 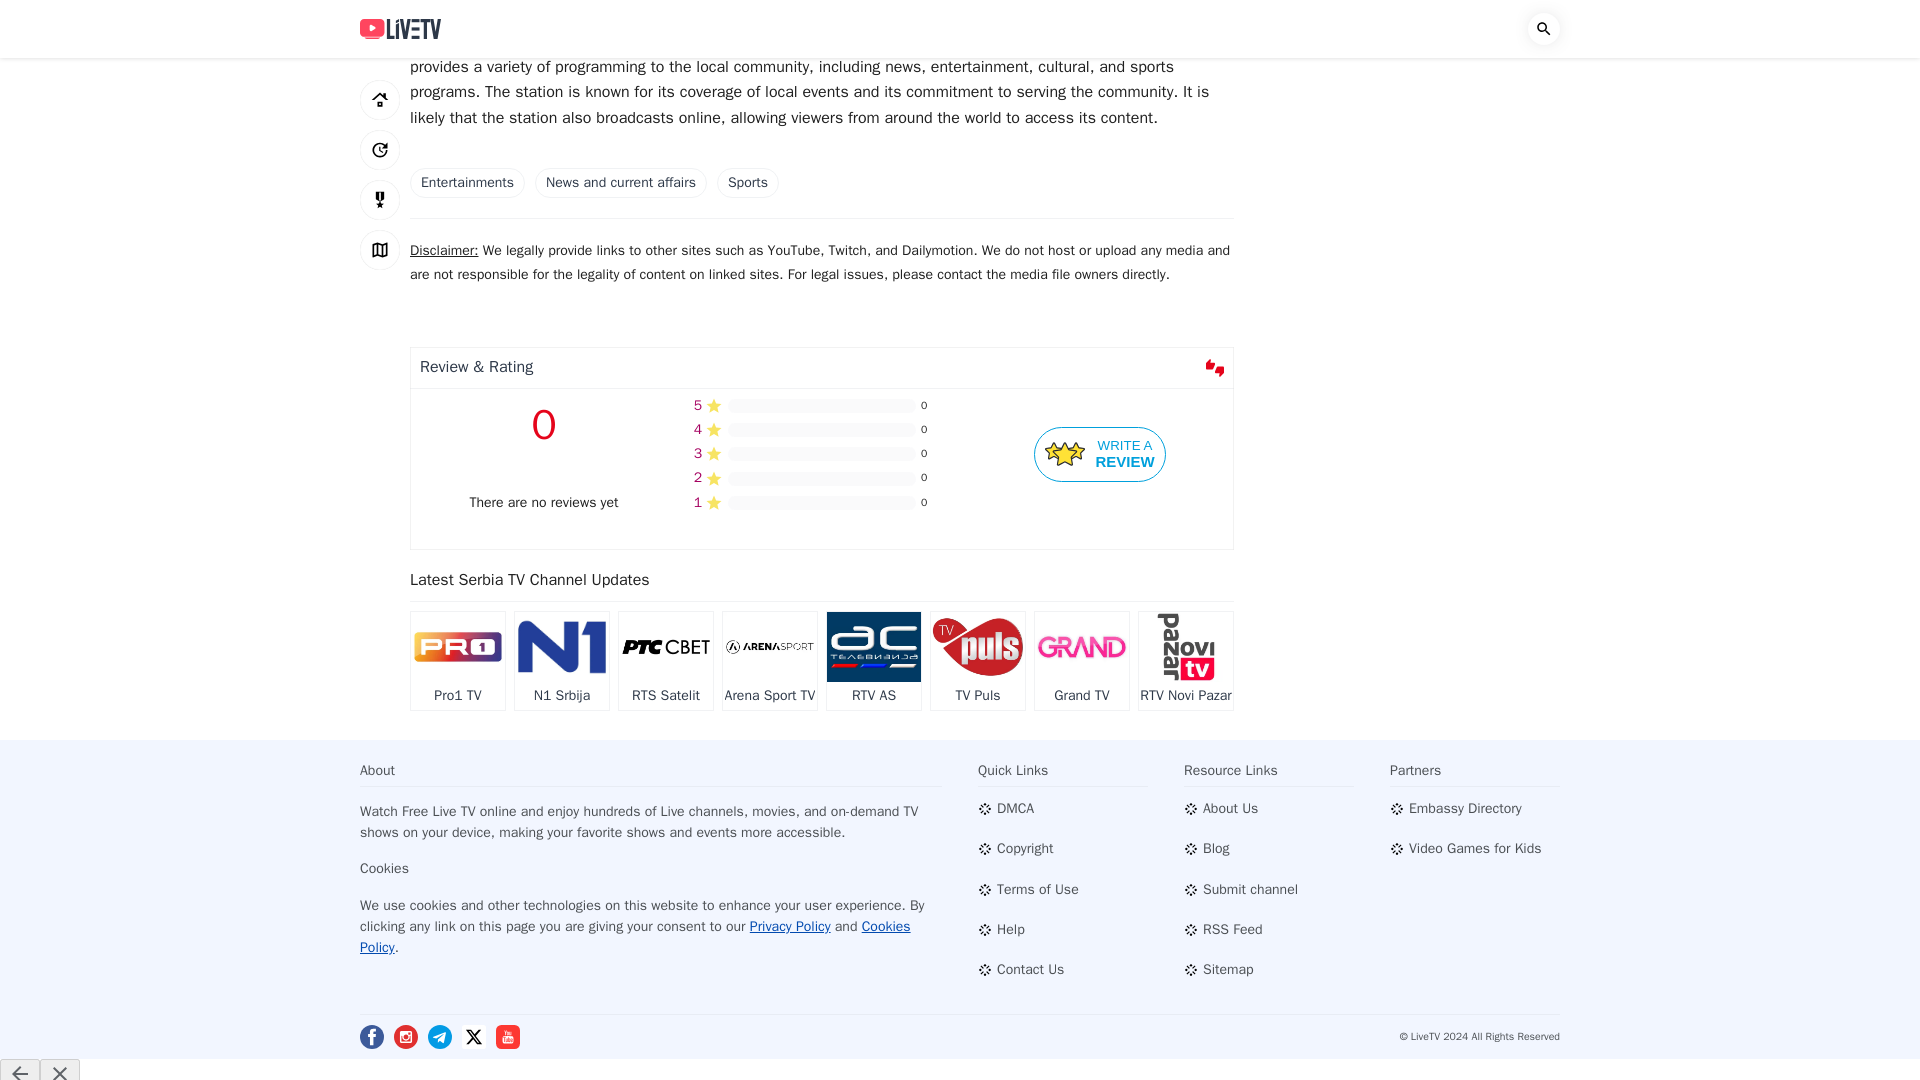 I want to click on News and current affairs, so click(x=620, y=182).